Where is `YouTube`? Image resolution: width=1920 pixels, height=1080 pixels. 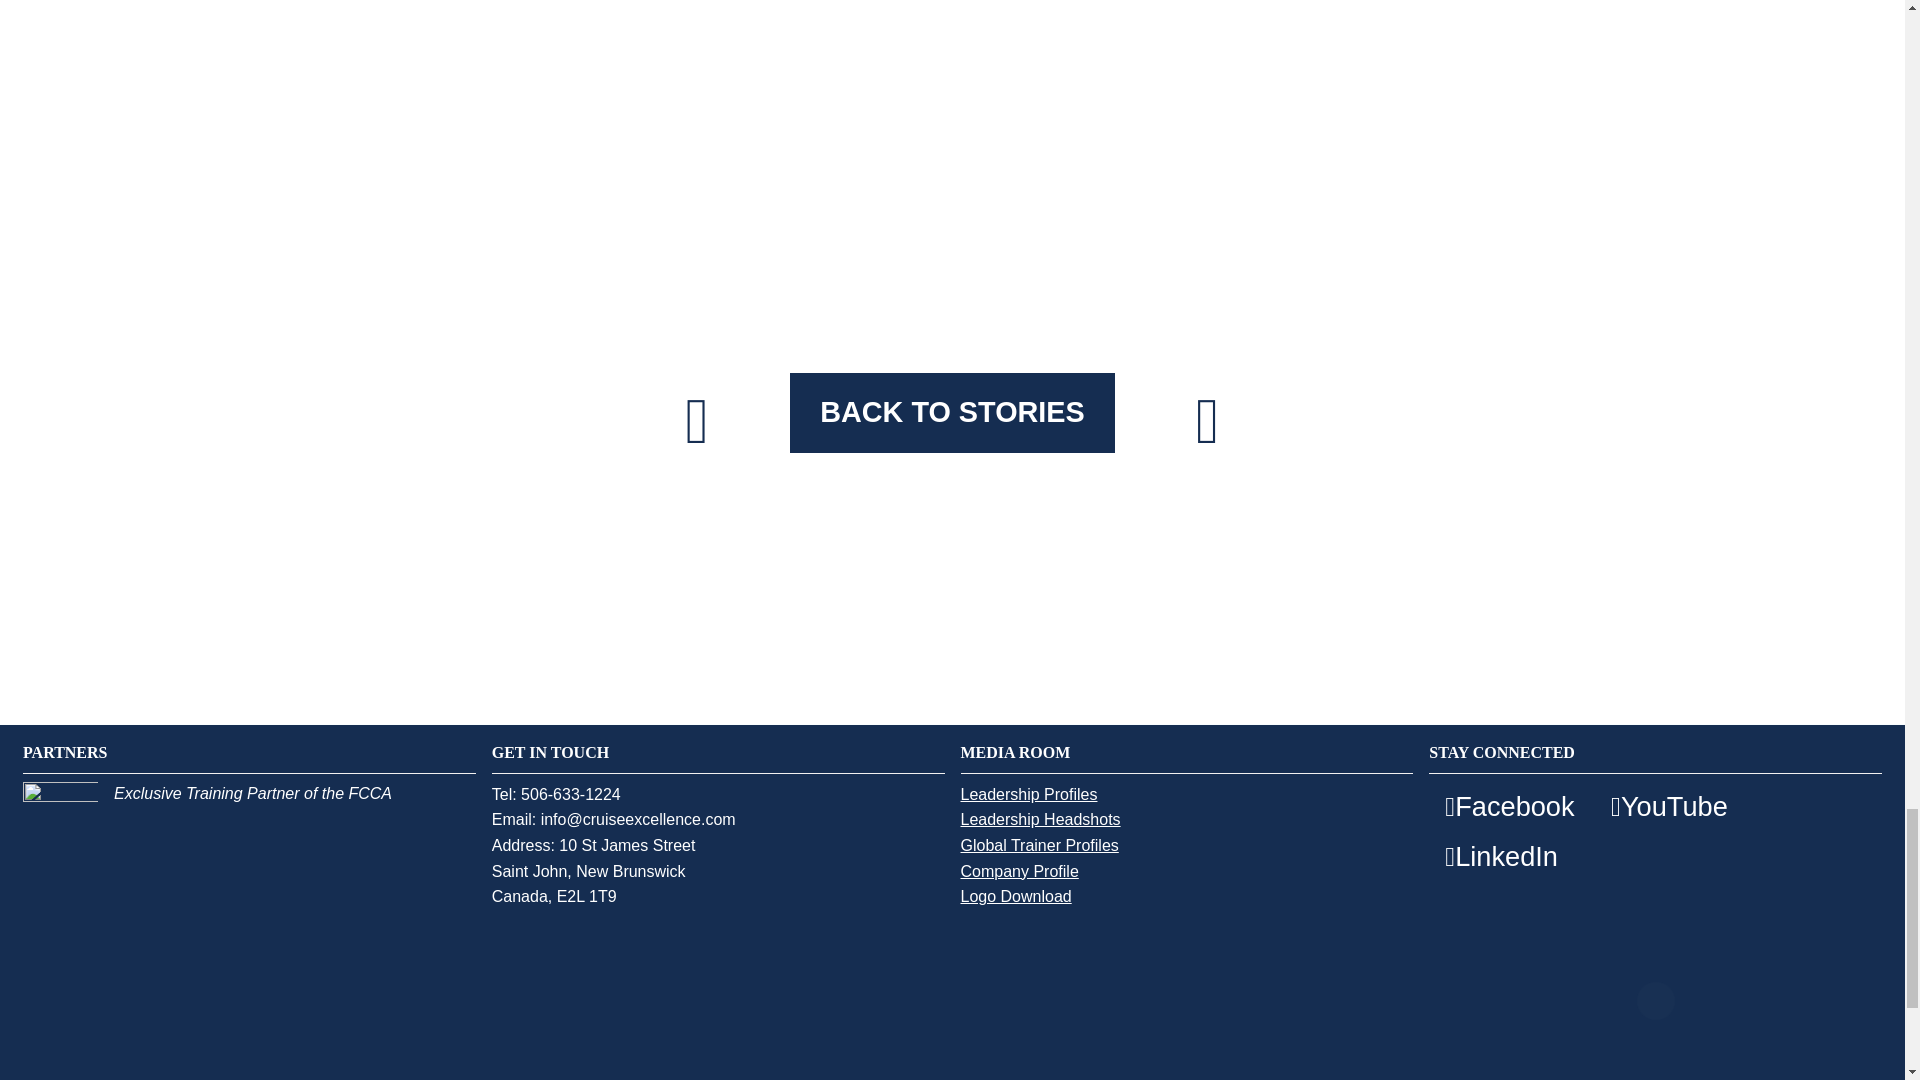 YouTube is located at coordinates (1669, 806).